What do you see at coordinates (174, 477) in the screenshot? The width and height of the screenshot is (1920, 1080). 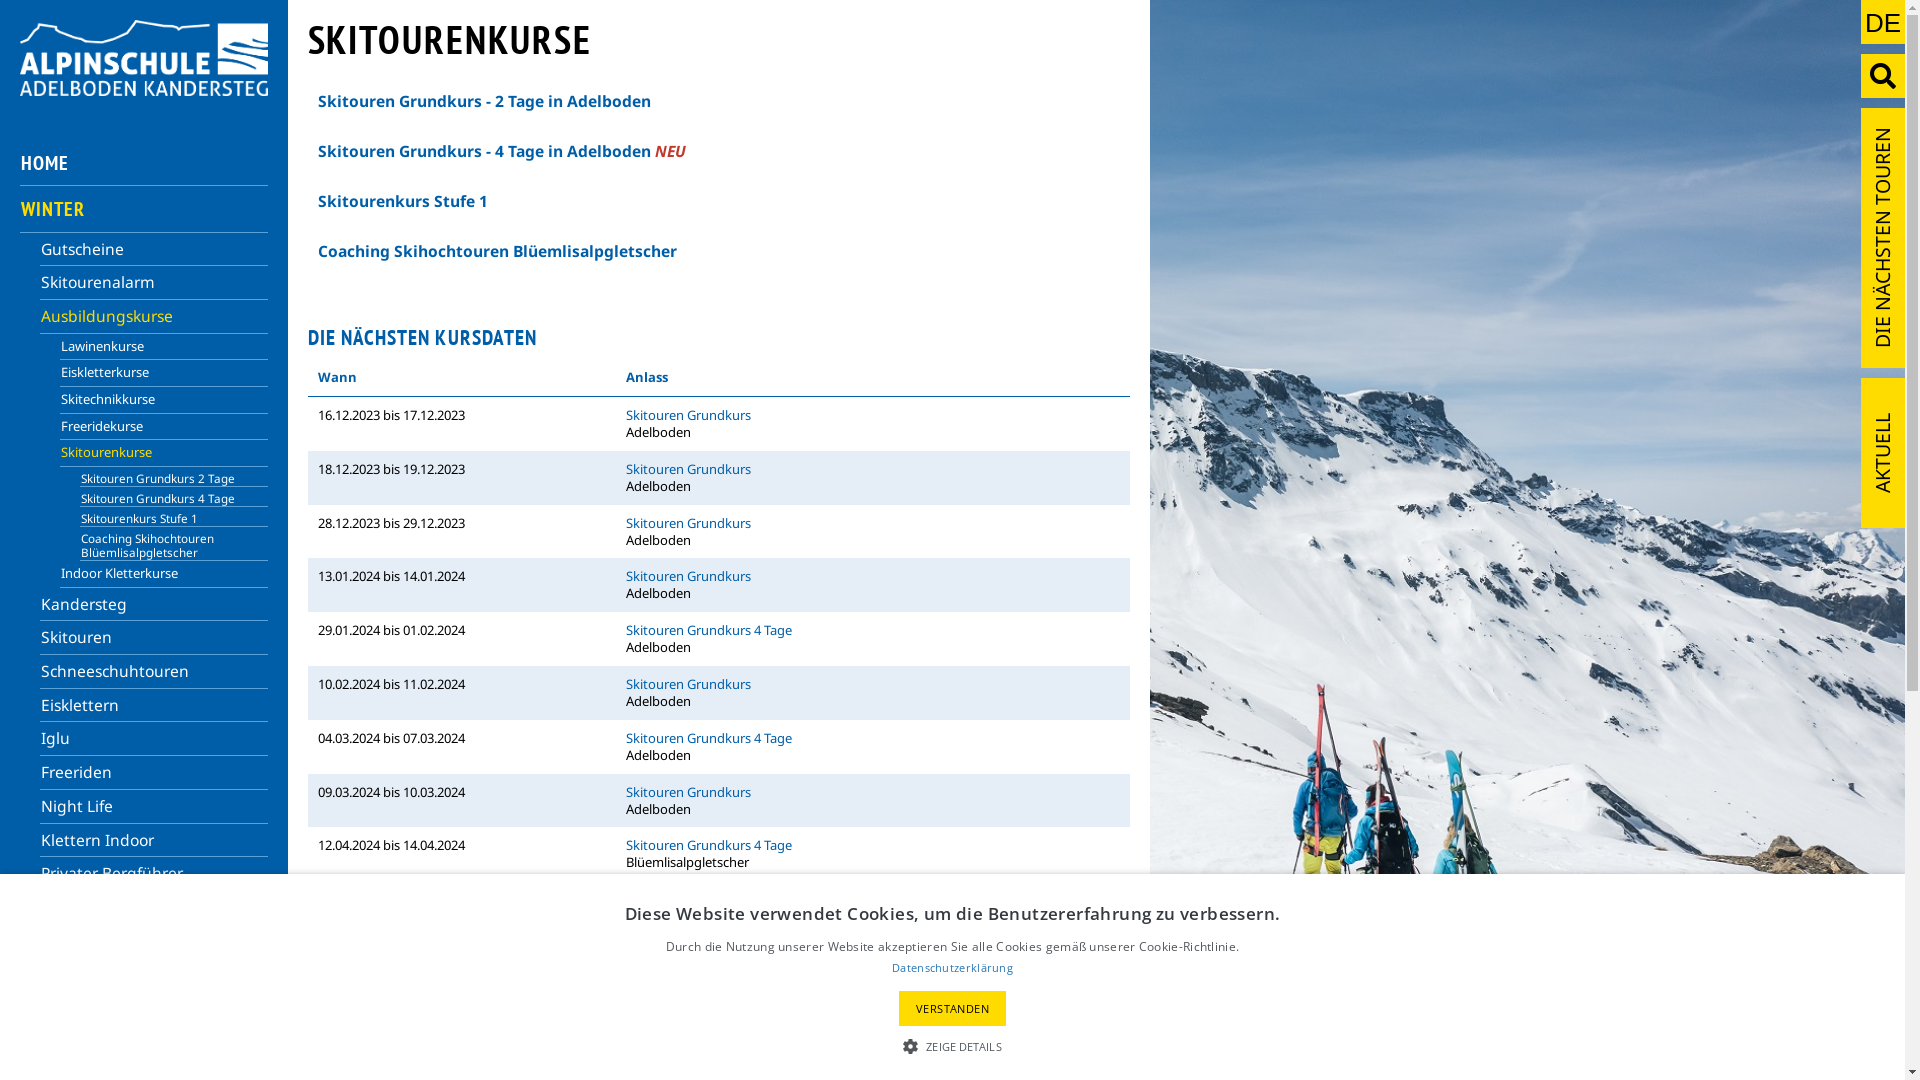 I see `Skitouren Grundkurs 2 Tage` at bounding box center [174, 477].